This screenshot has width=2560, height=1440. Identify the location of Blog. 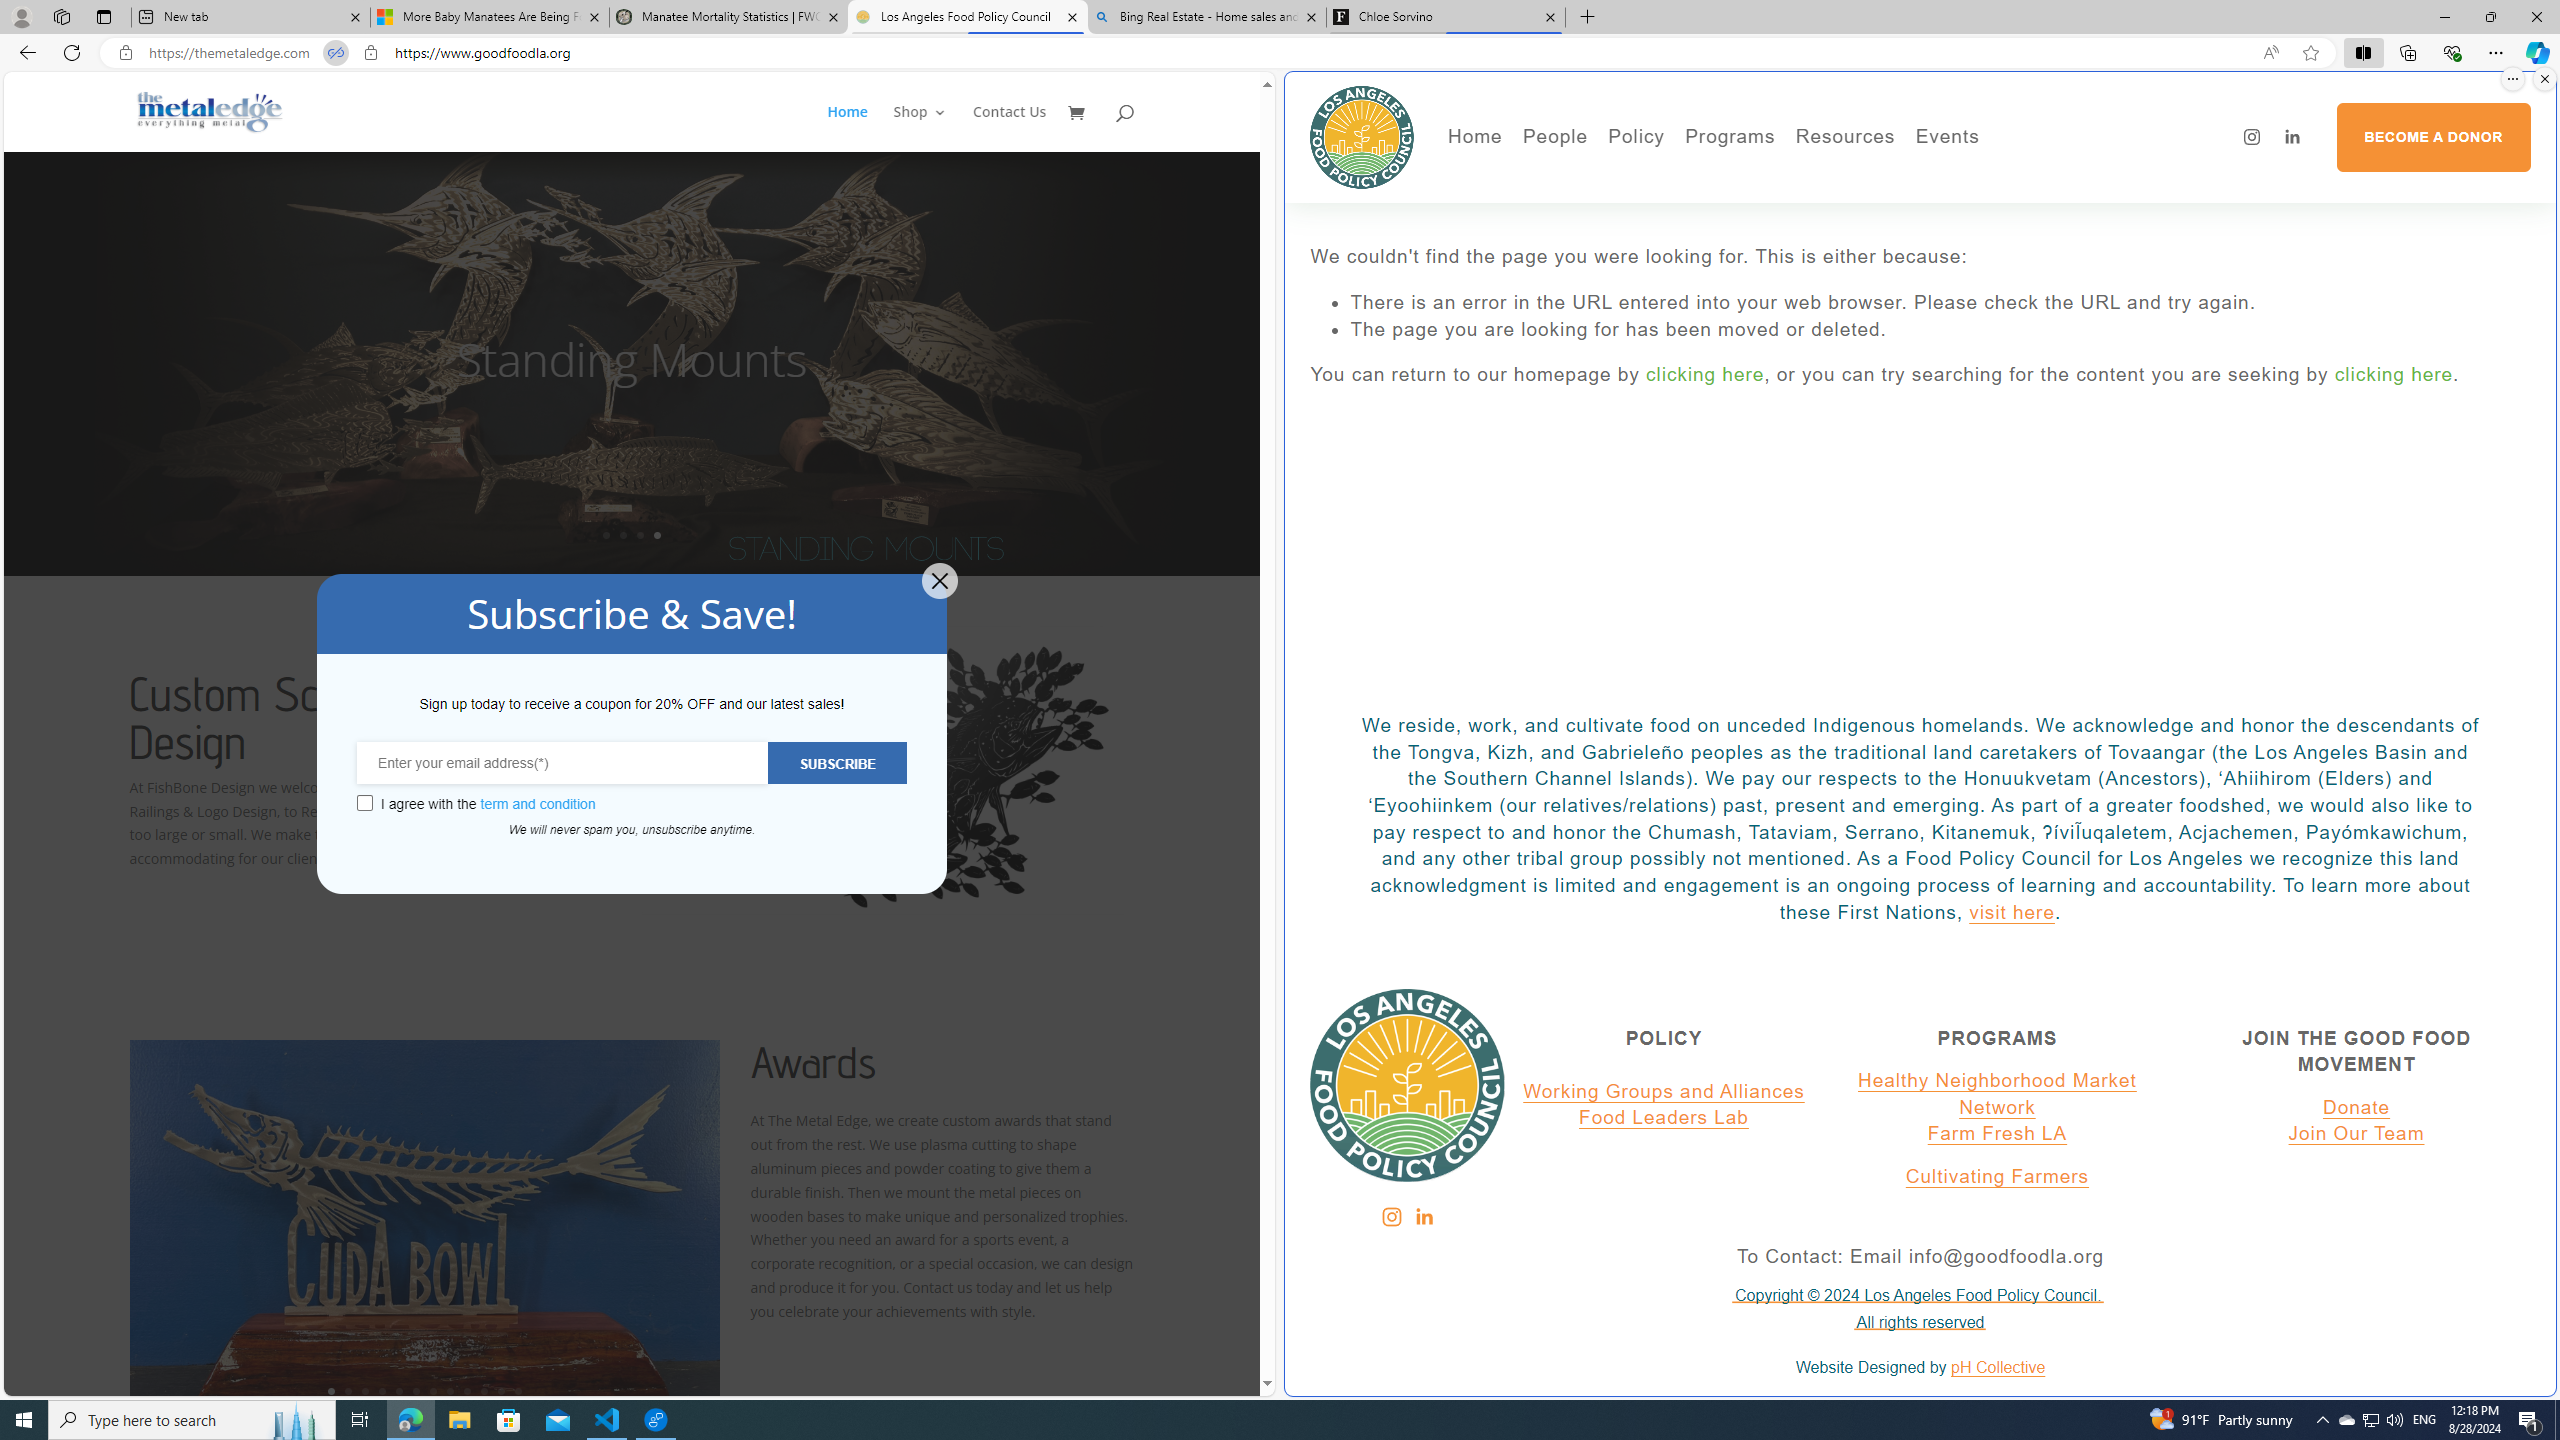
(1622, 262).